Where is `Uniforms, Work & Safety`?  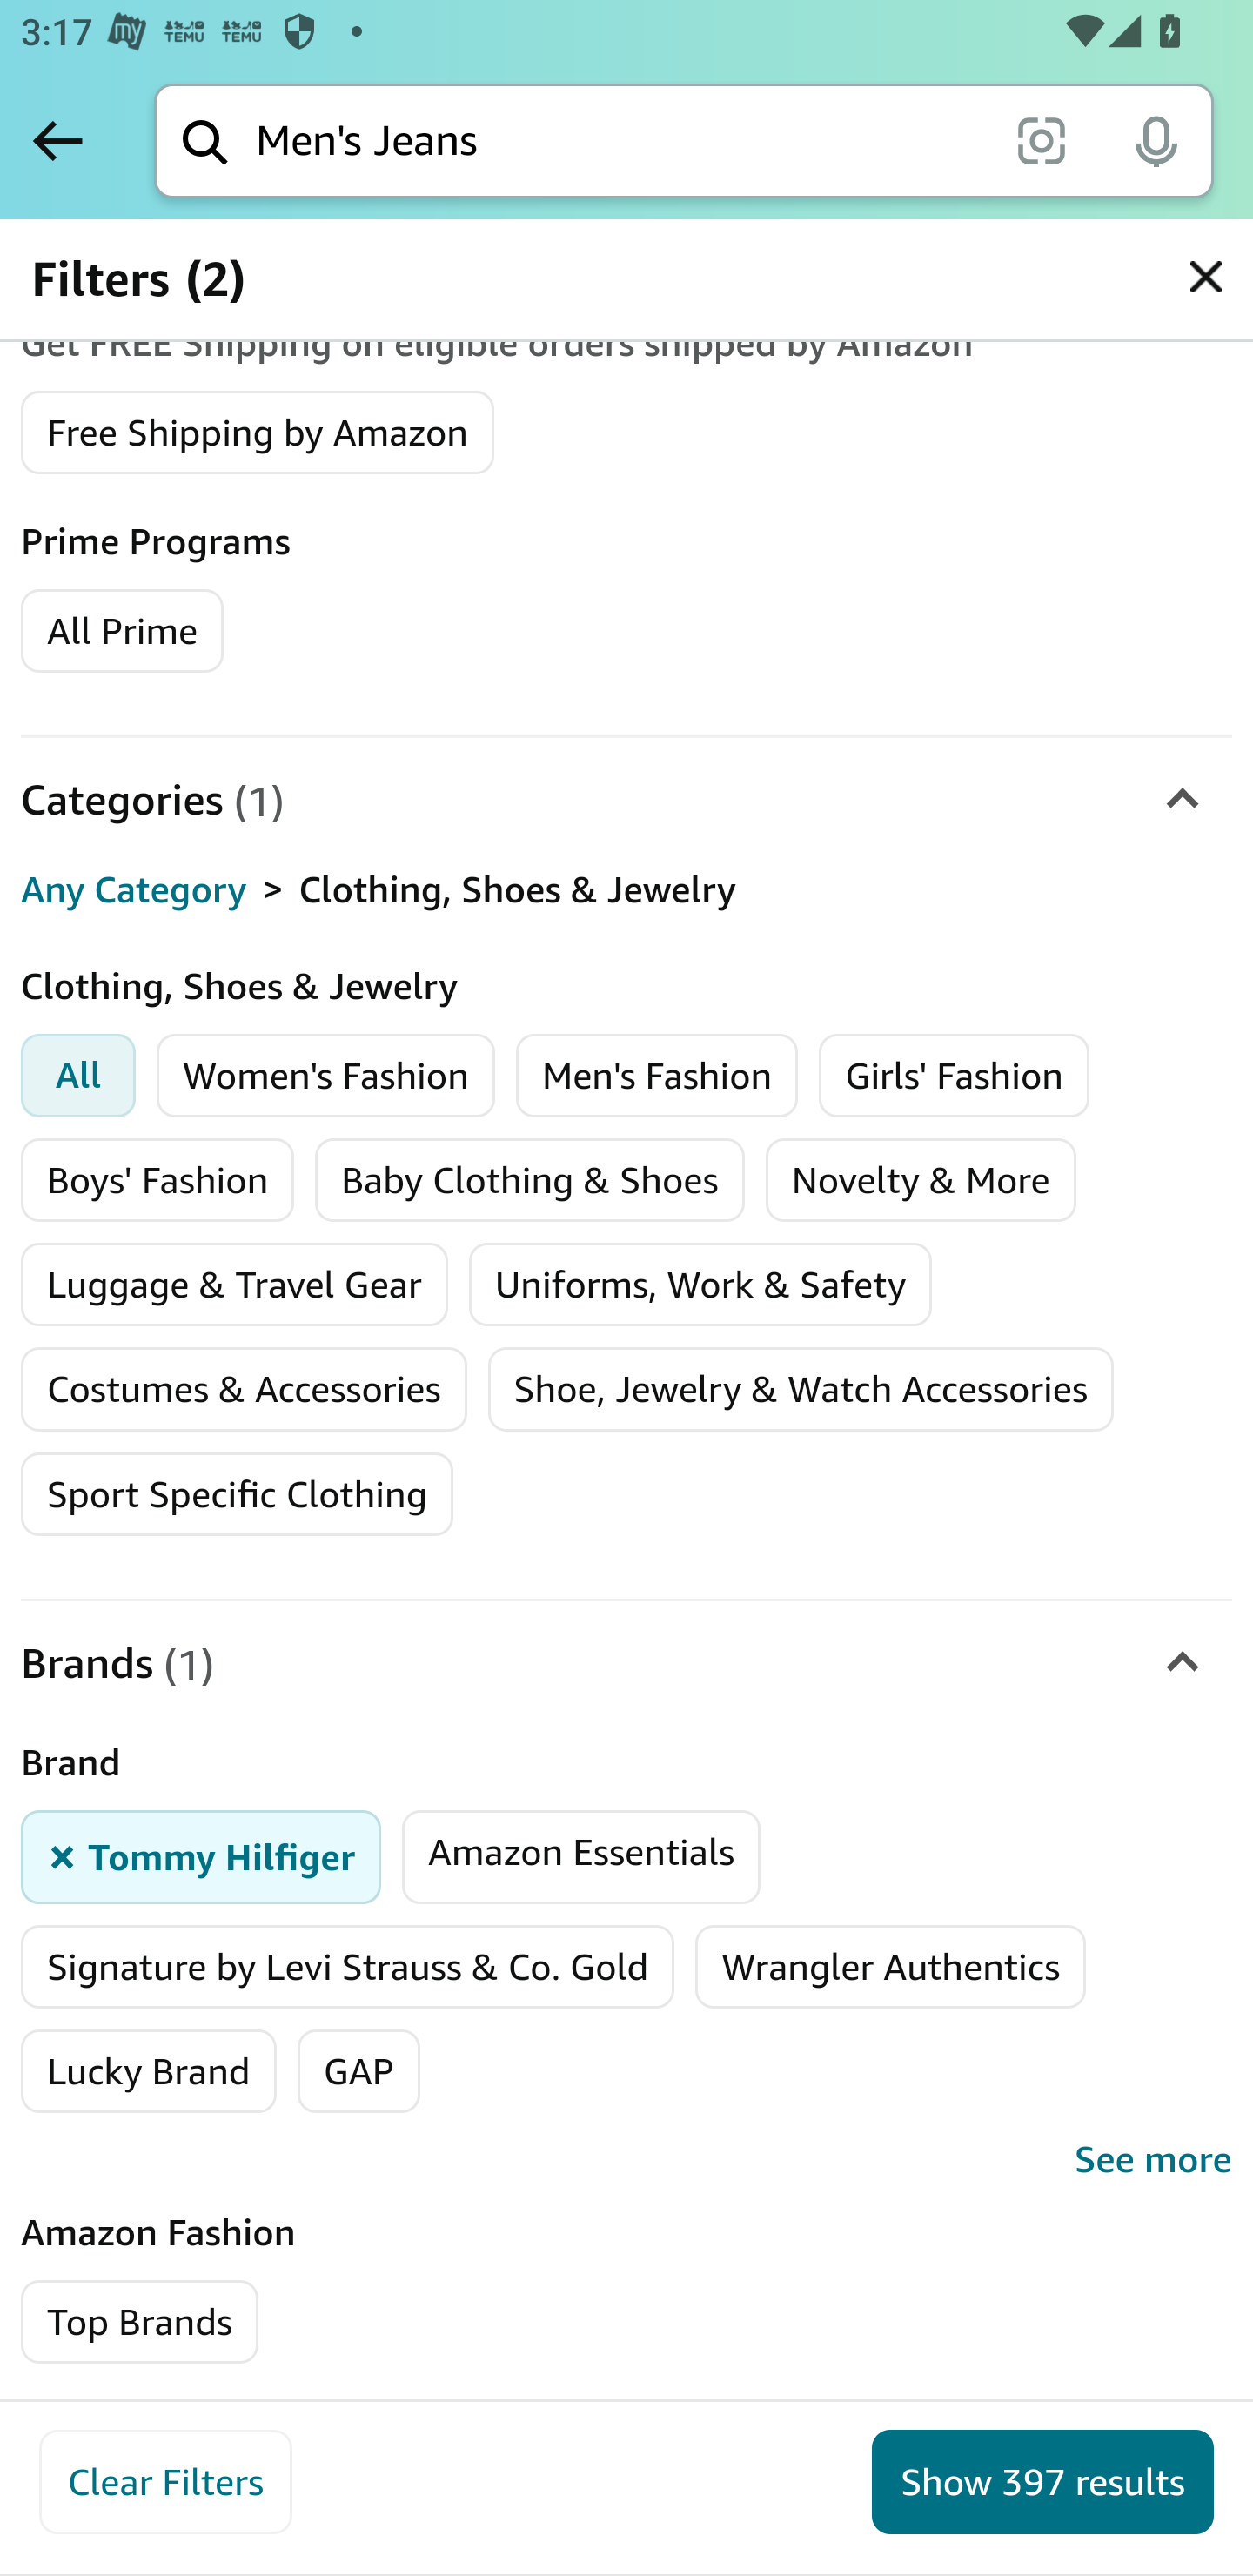 Uniforms, Work & Safety is located at coordinates (701, 1285).